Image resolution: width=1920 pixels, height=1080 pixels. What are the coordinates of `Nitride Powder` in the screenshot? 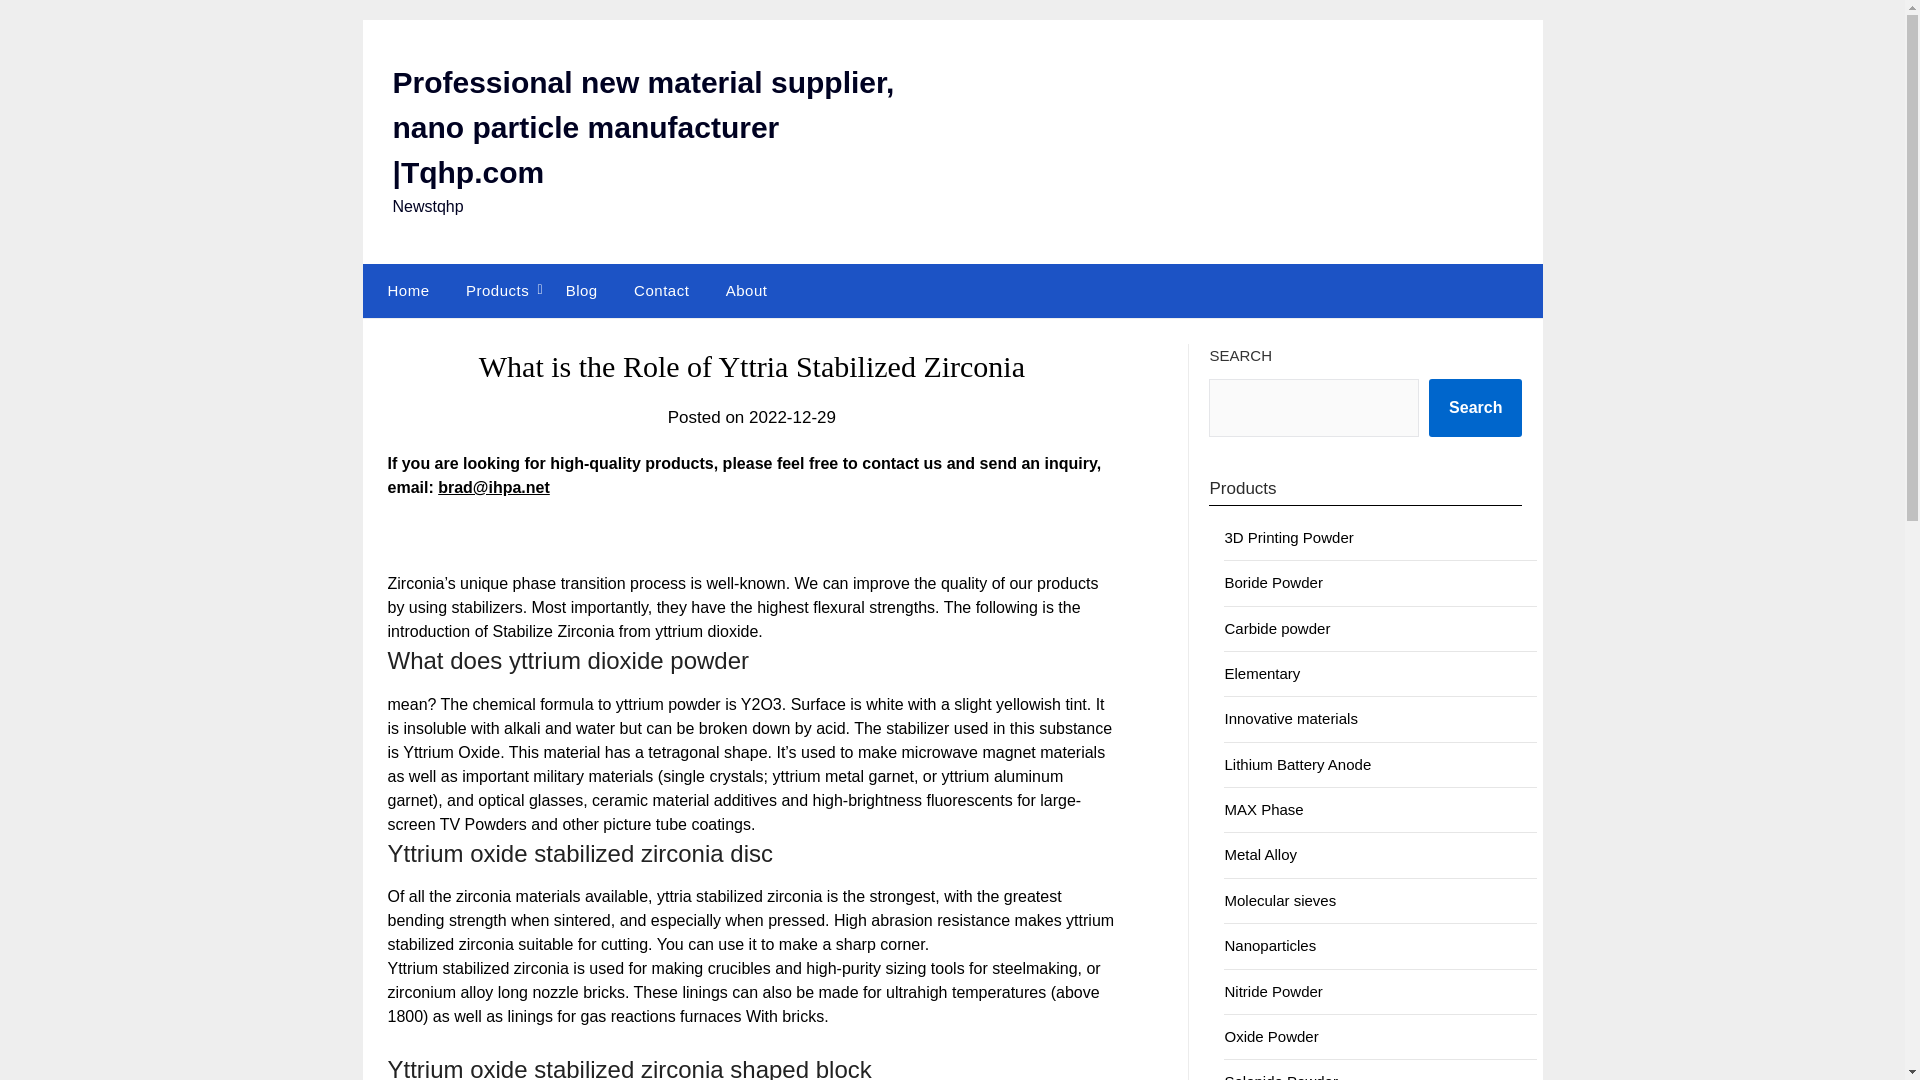 It's located at (1273, 991).